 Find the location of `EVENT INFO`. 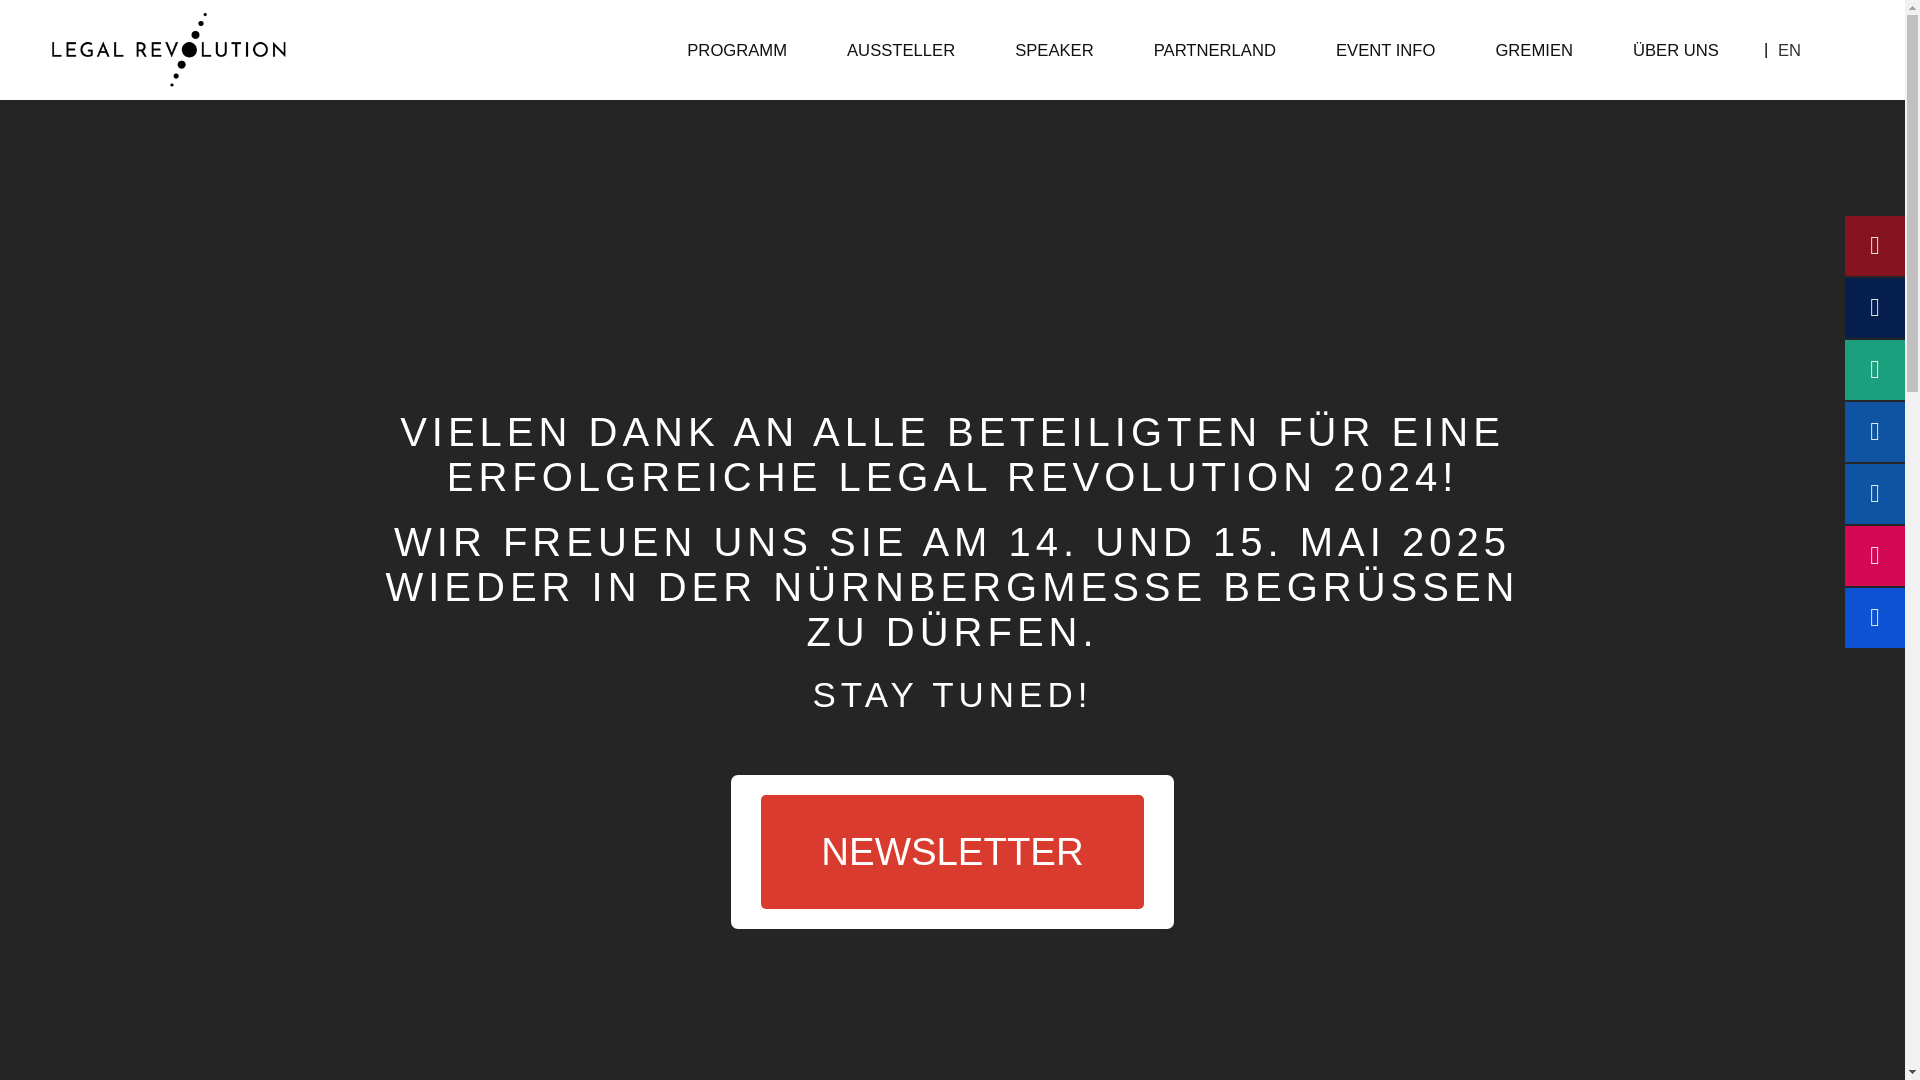

EVENT INFO is located at coordinates (1384, 49).